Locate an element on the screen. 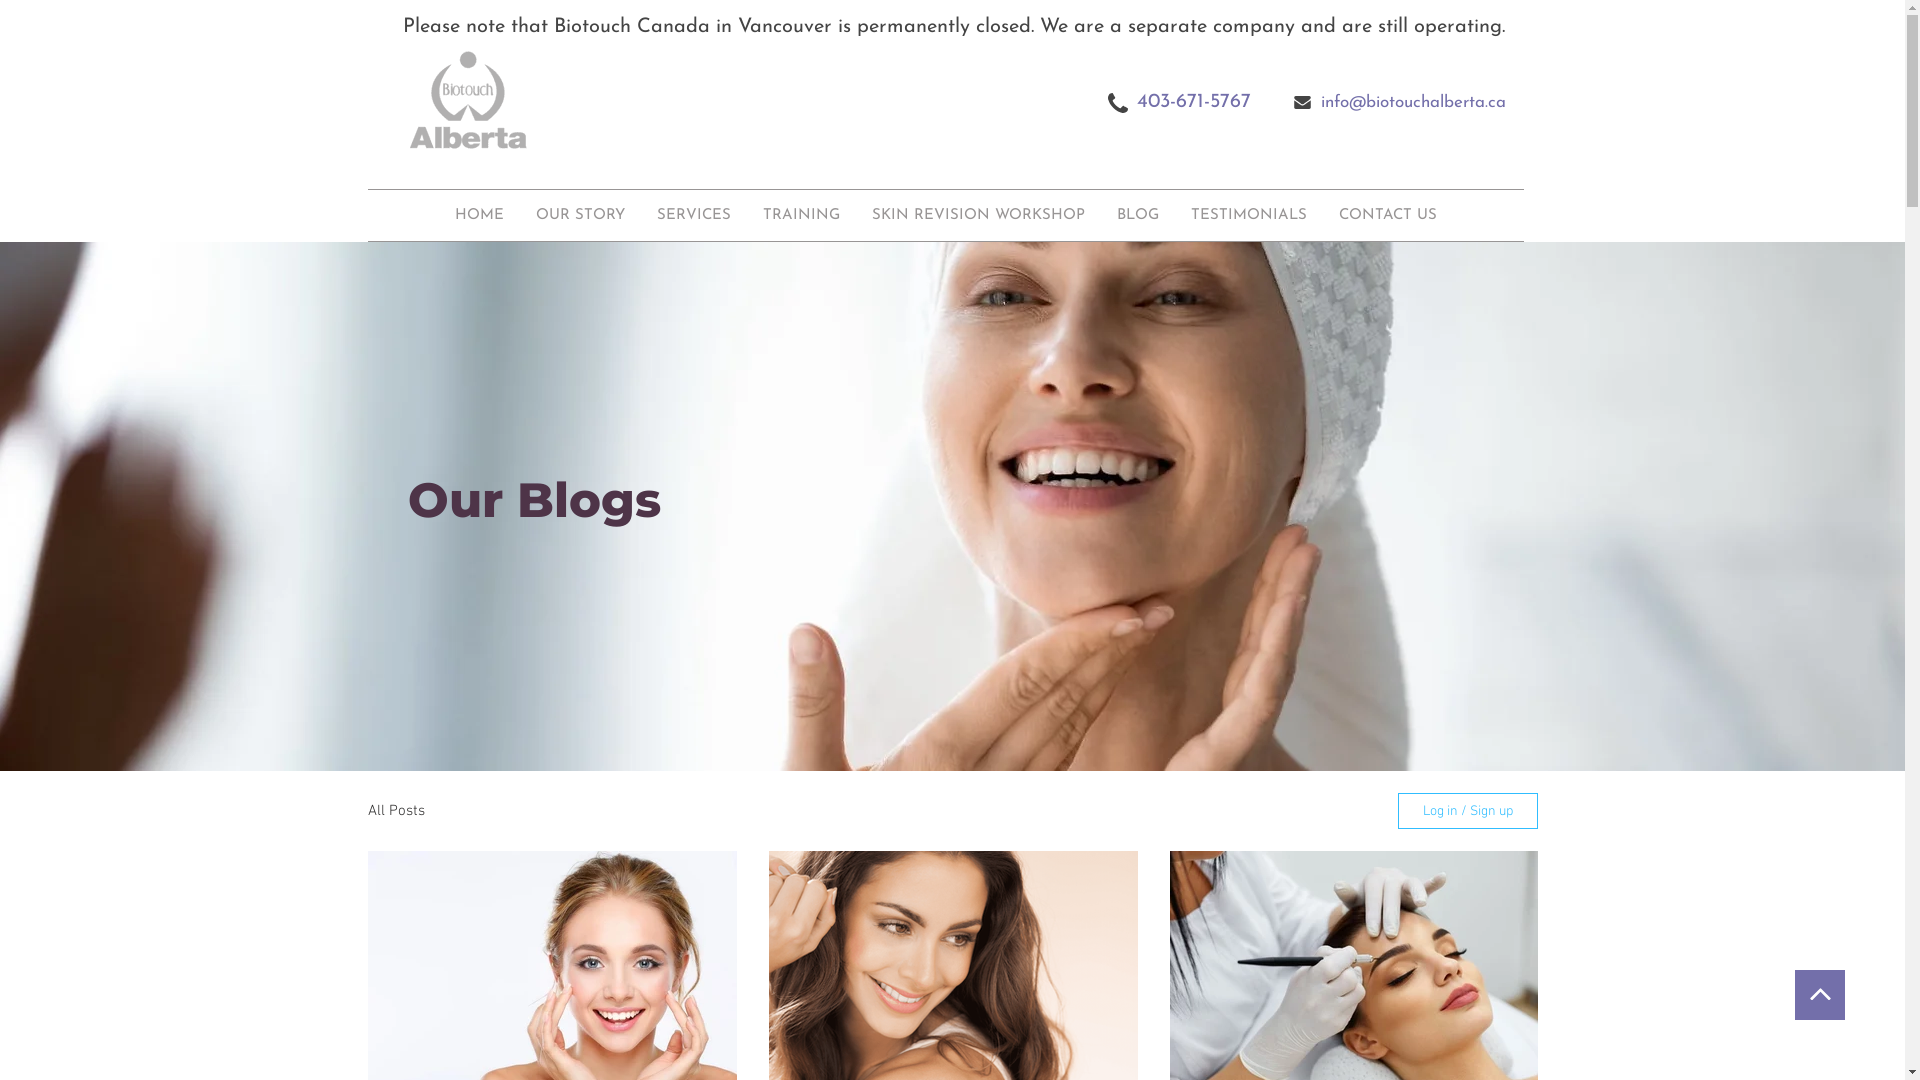 This screenshot has width=1920, height=1080. SERVICES is located at coordinates (706, 216).